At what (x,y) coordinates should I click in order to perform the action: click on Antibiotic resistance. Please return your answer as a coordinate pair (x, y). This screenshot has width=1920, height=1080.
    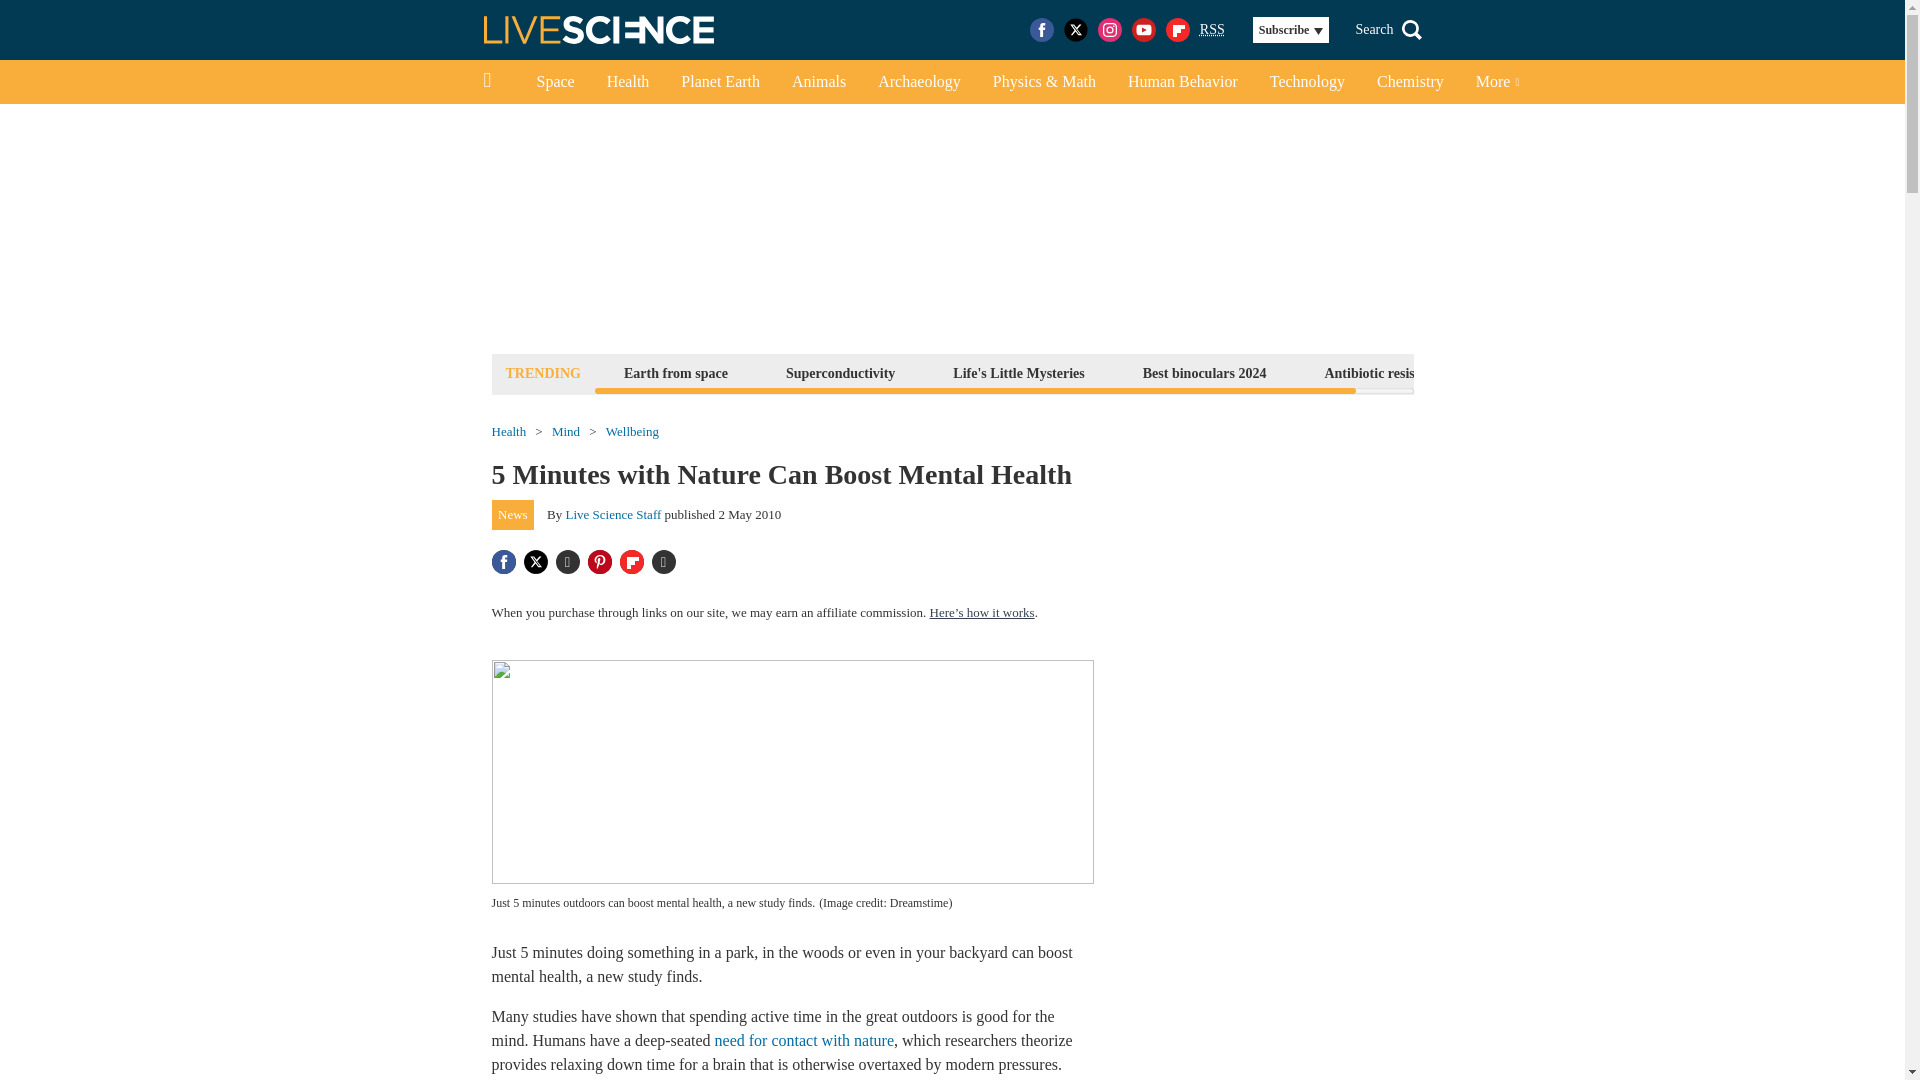
    Looking at the image, I should click on (1385, 372).